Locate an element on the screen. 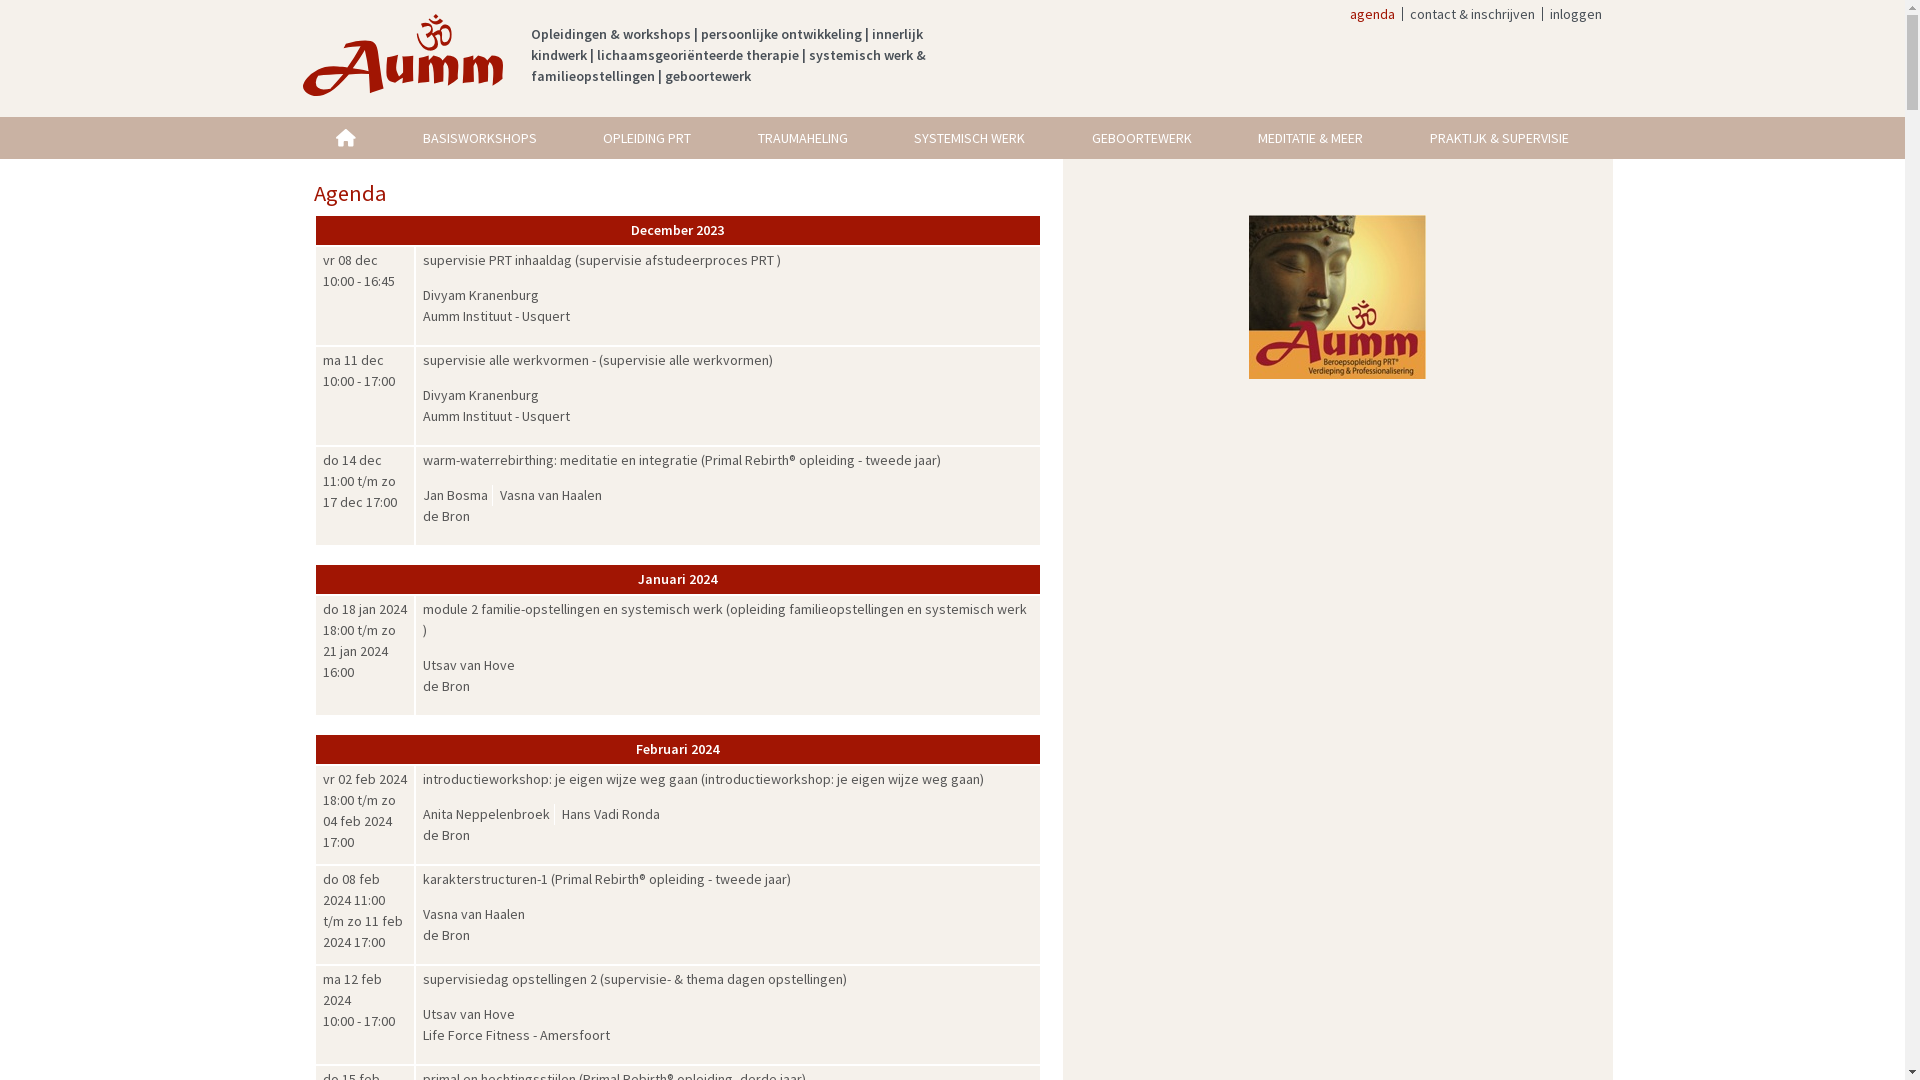 The image size is (1920, 1080). Jan Bosma is located at coordinates (456, 496).